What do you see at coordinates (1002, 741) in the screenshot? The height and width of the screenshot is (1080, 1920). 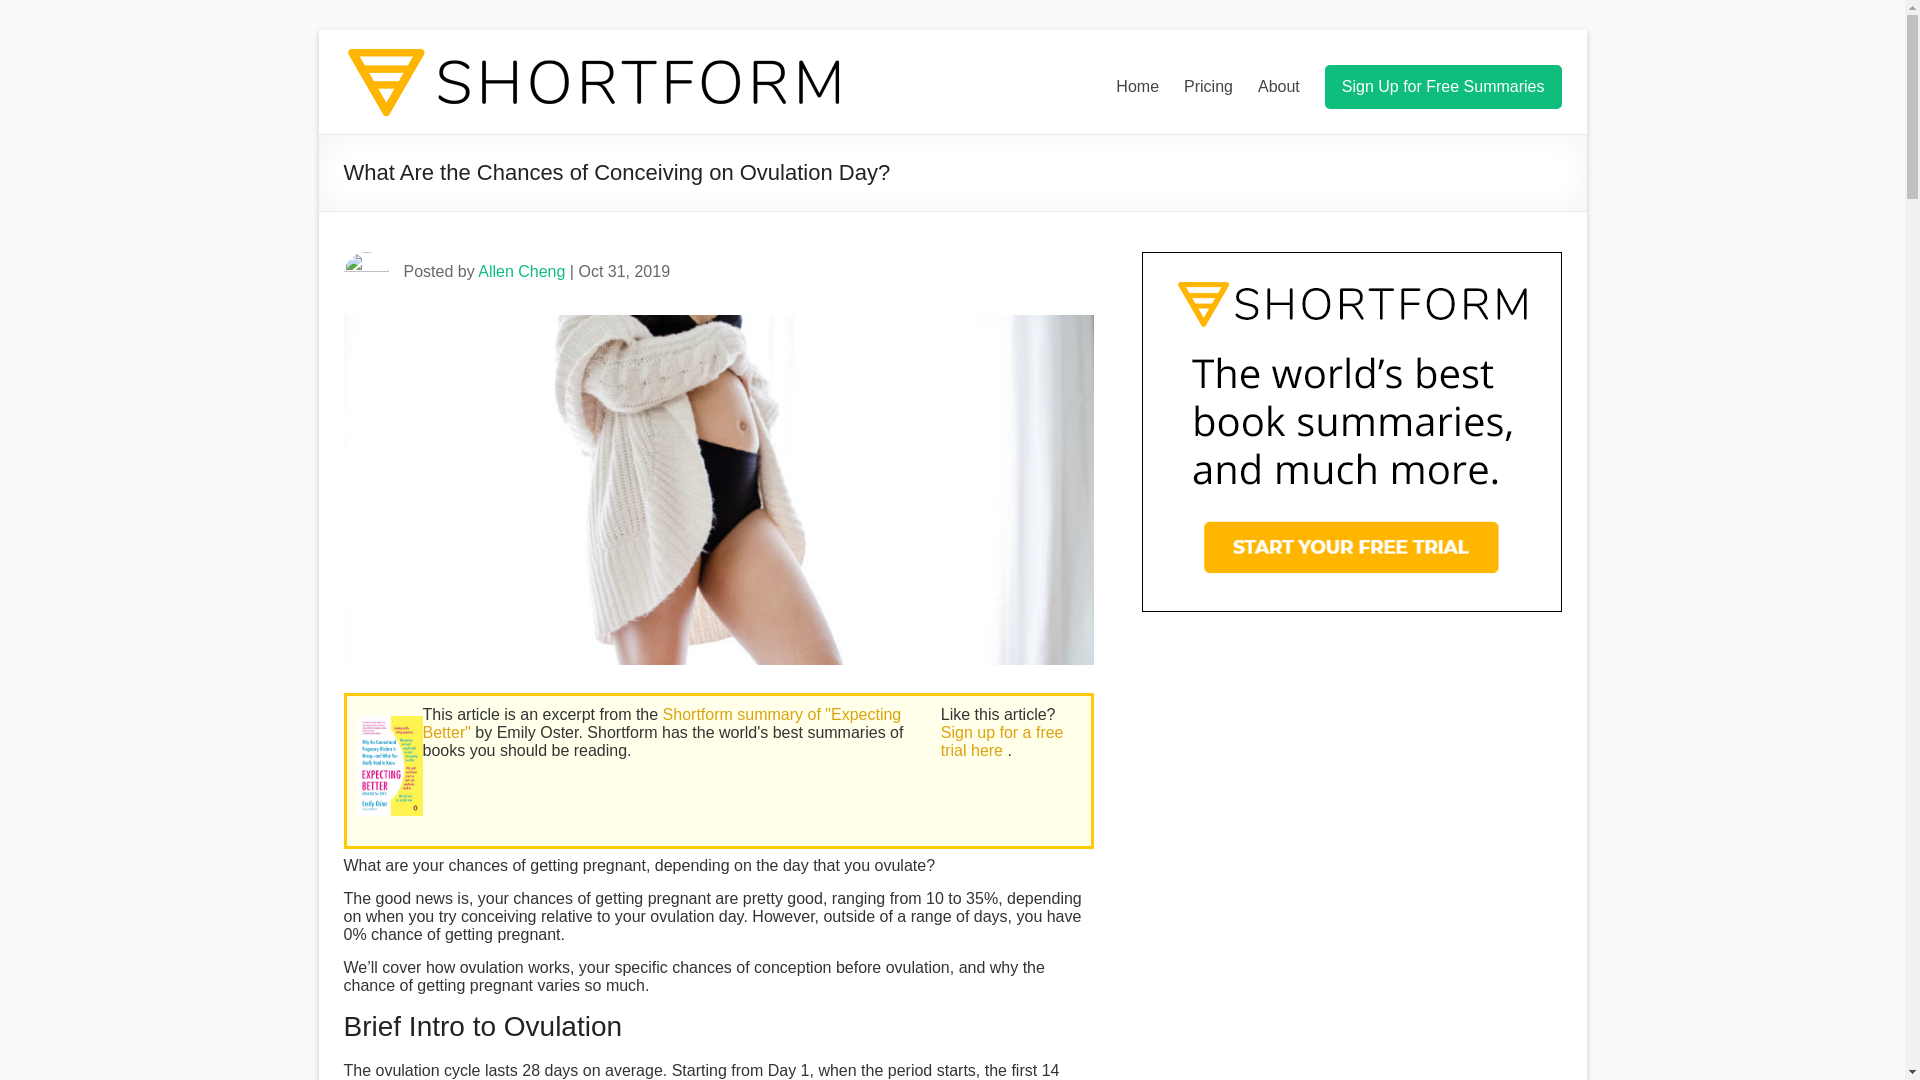 I see `Sign up for a free trial here` at bounding box center [1002, 741].